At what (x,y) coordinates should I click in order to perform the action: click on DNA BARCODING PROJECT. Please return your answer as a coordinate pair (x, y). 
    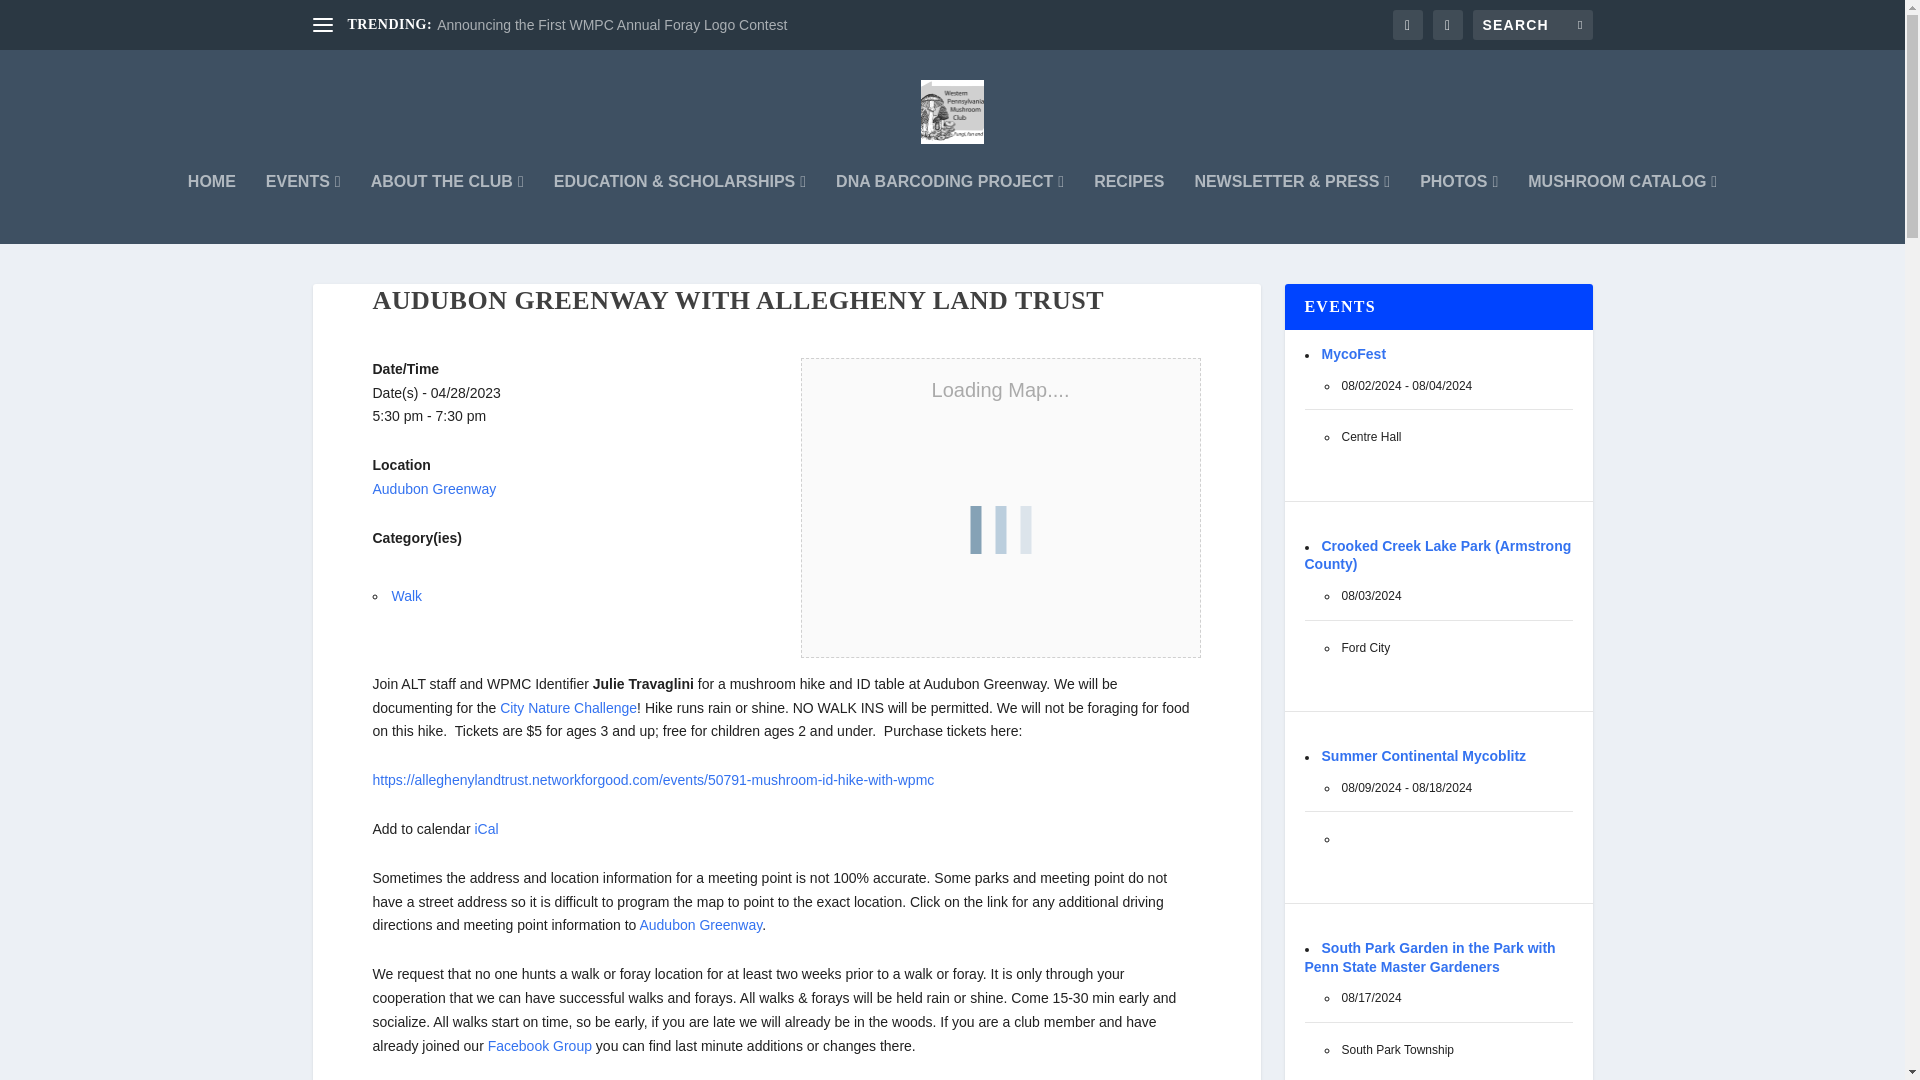
    Looking at the image, I should click on (949, 208).